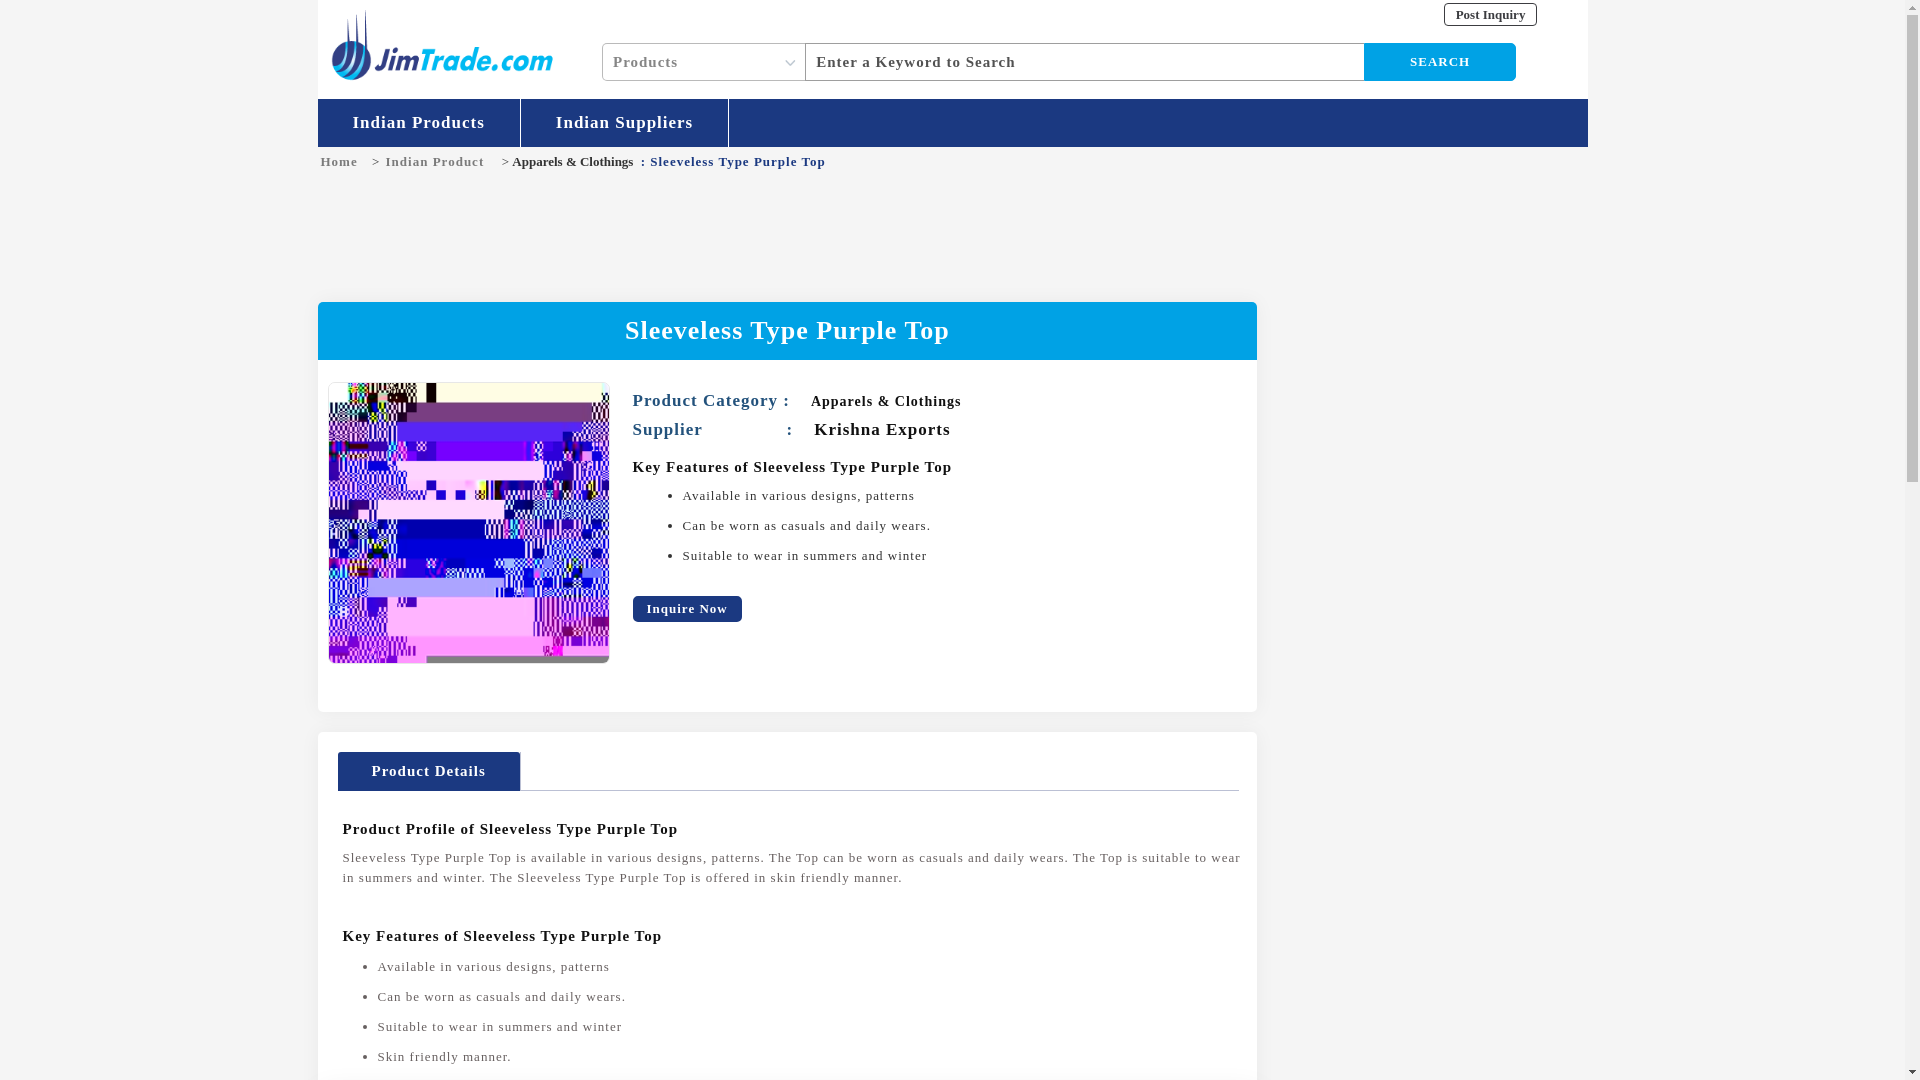  I want to click on Advertisement, so click(951, 236).